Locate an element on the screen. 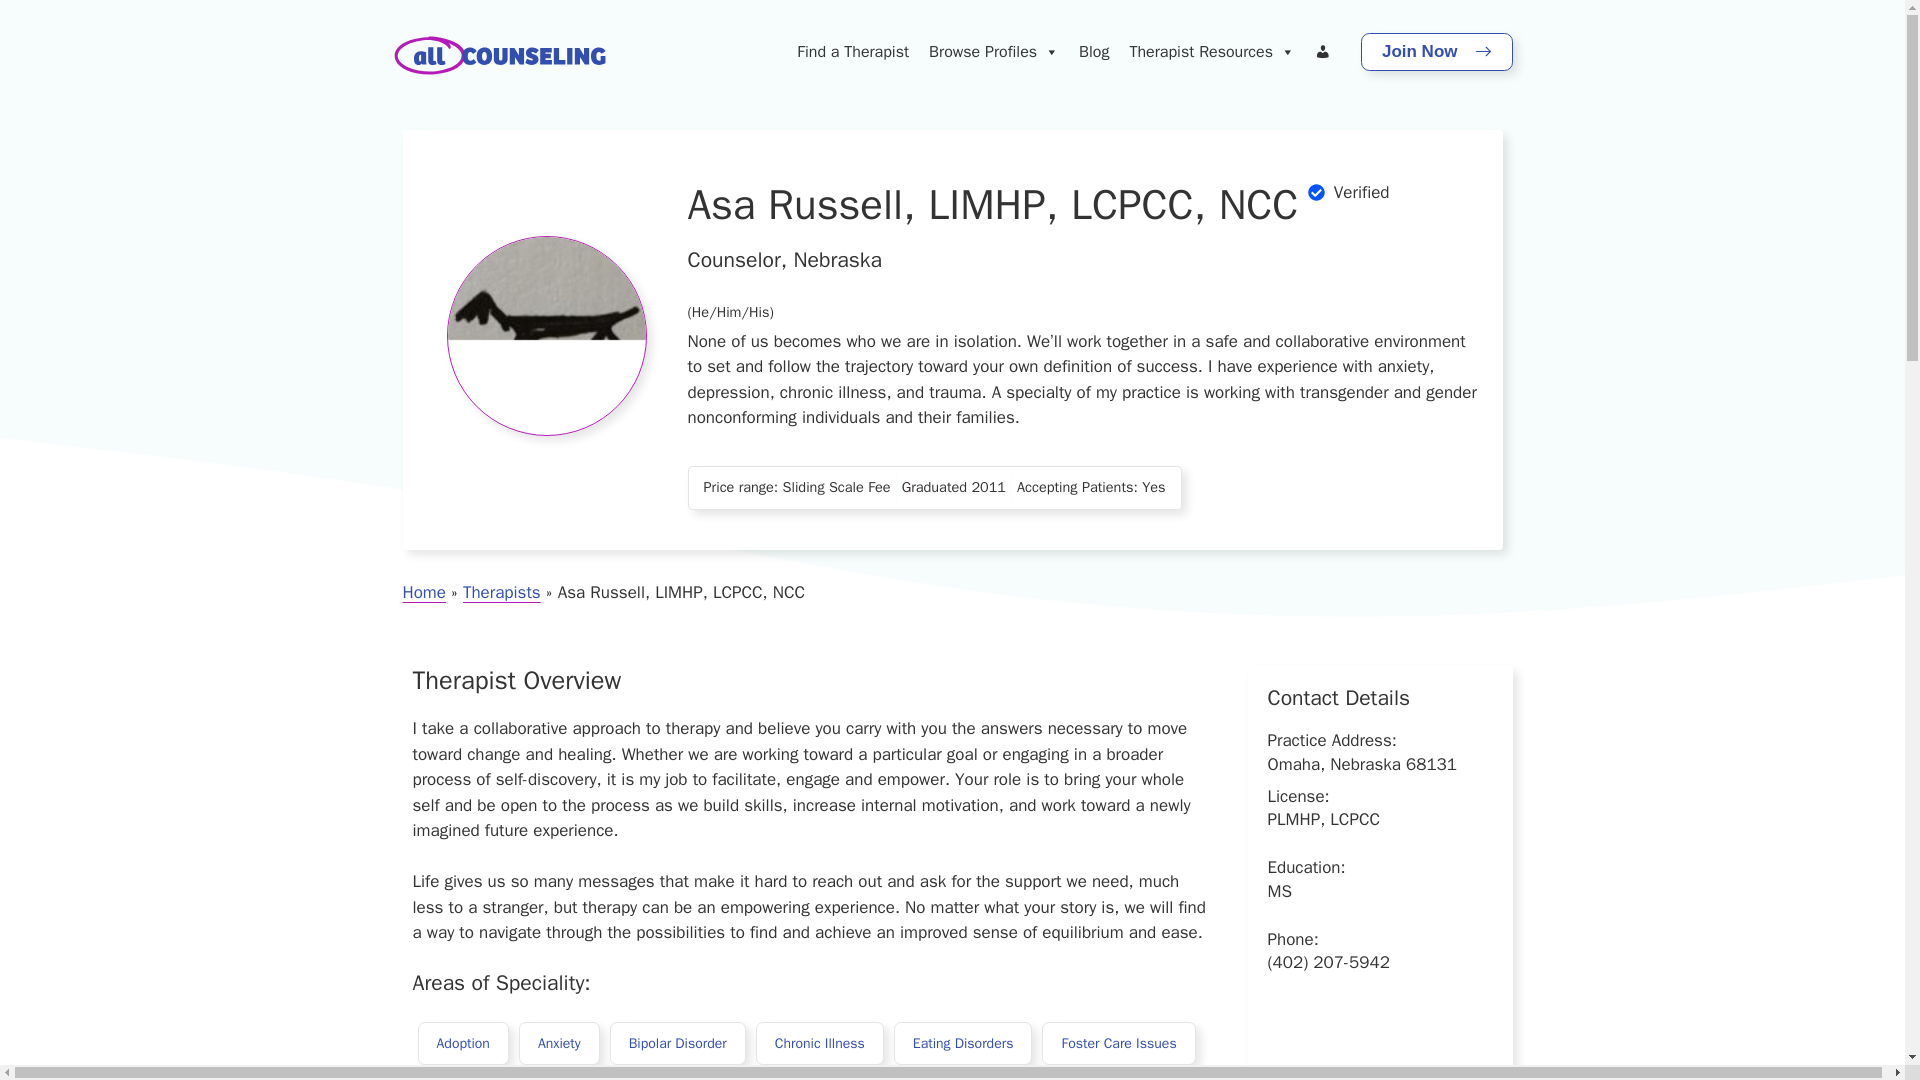 Image resolution: width=1920 pixels, height=1080 pixels. Therapist Resources is located at coordinates (1211, 52).